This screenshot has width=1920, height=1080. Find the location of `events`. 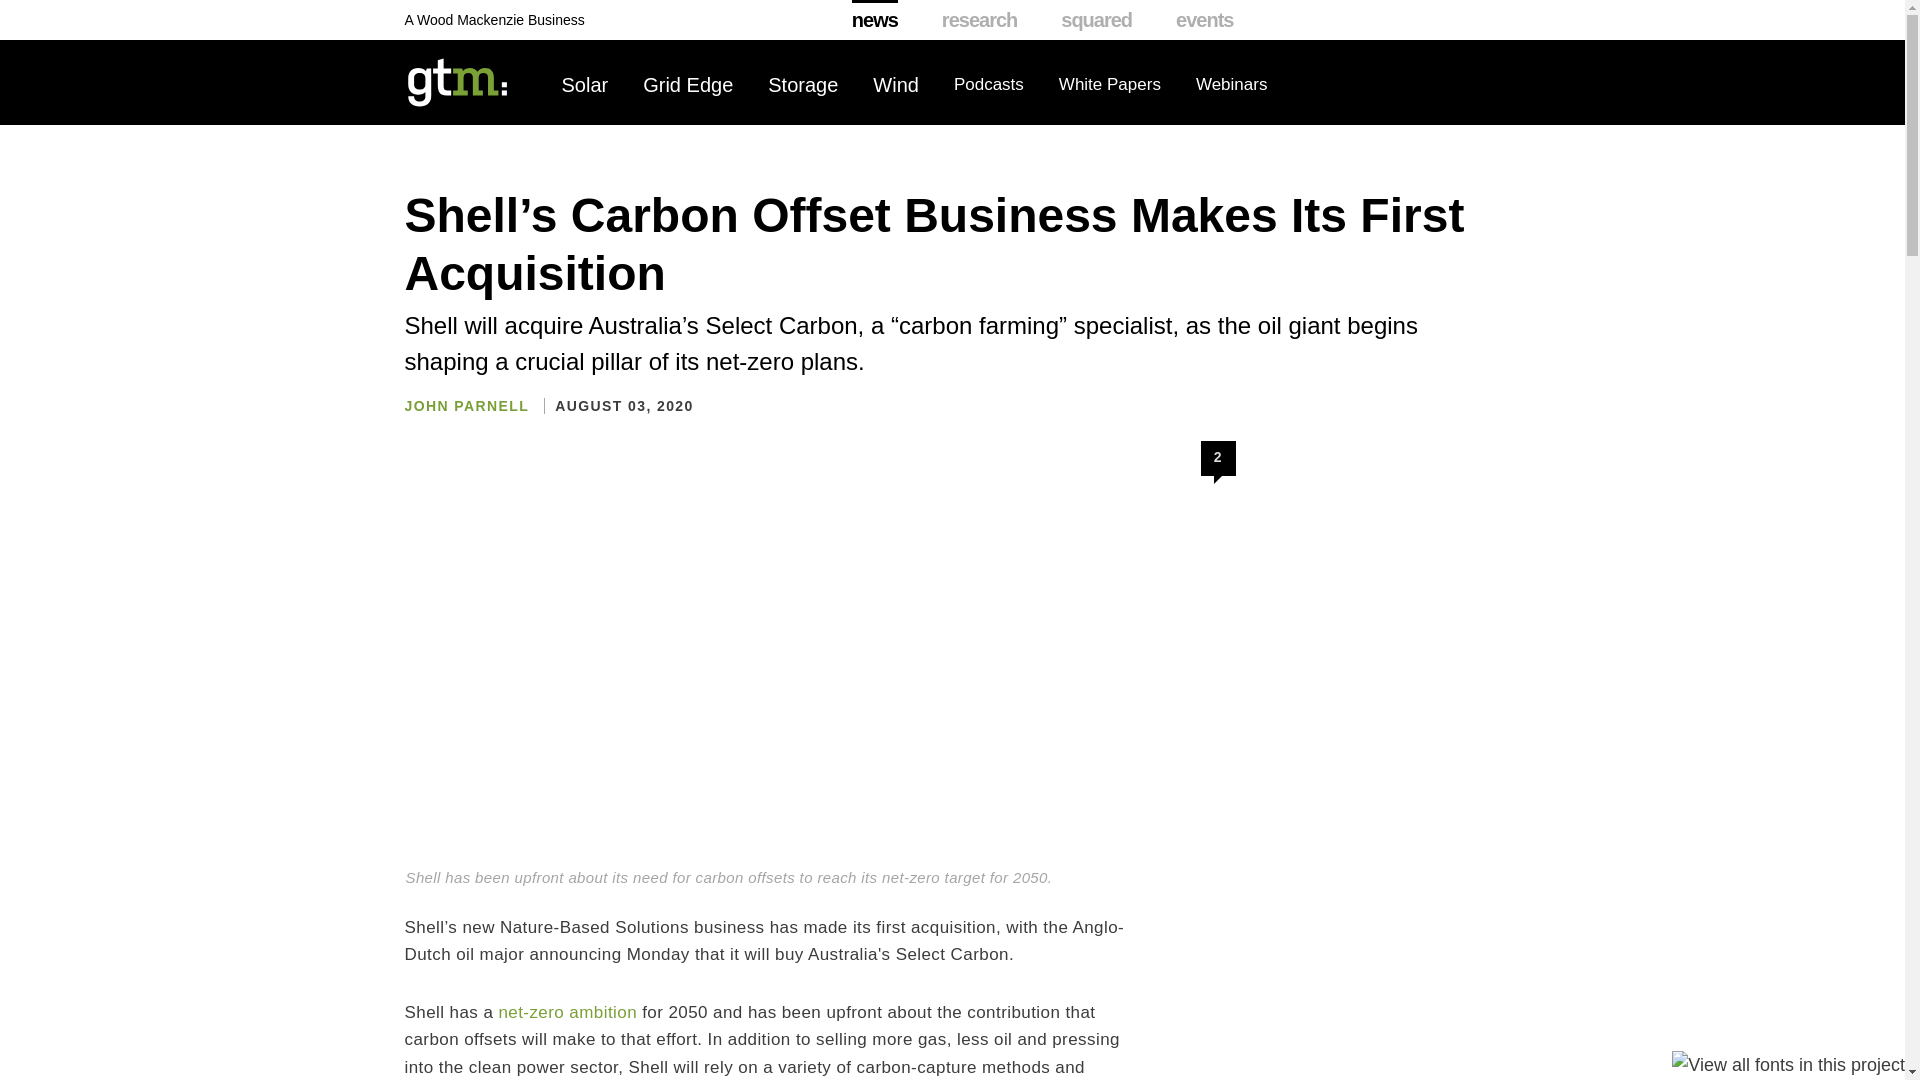

events is located at coordinates (1204, 20).